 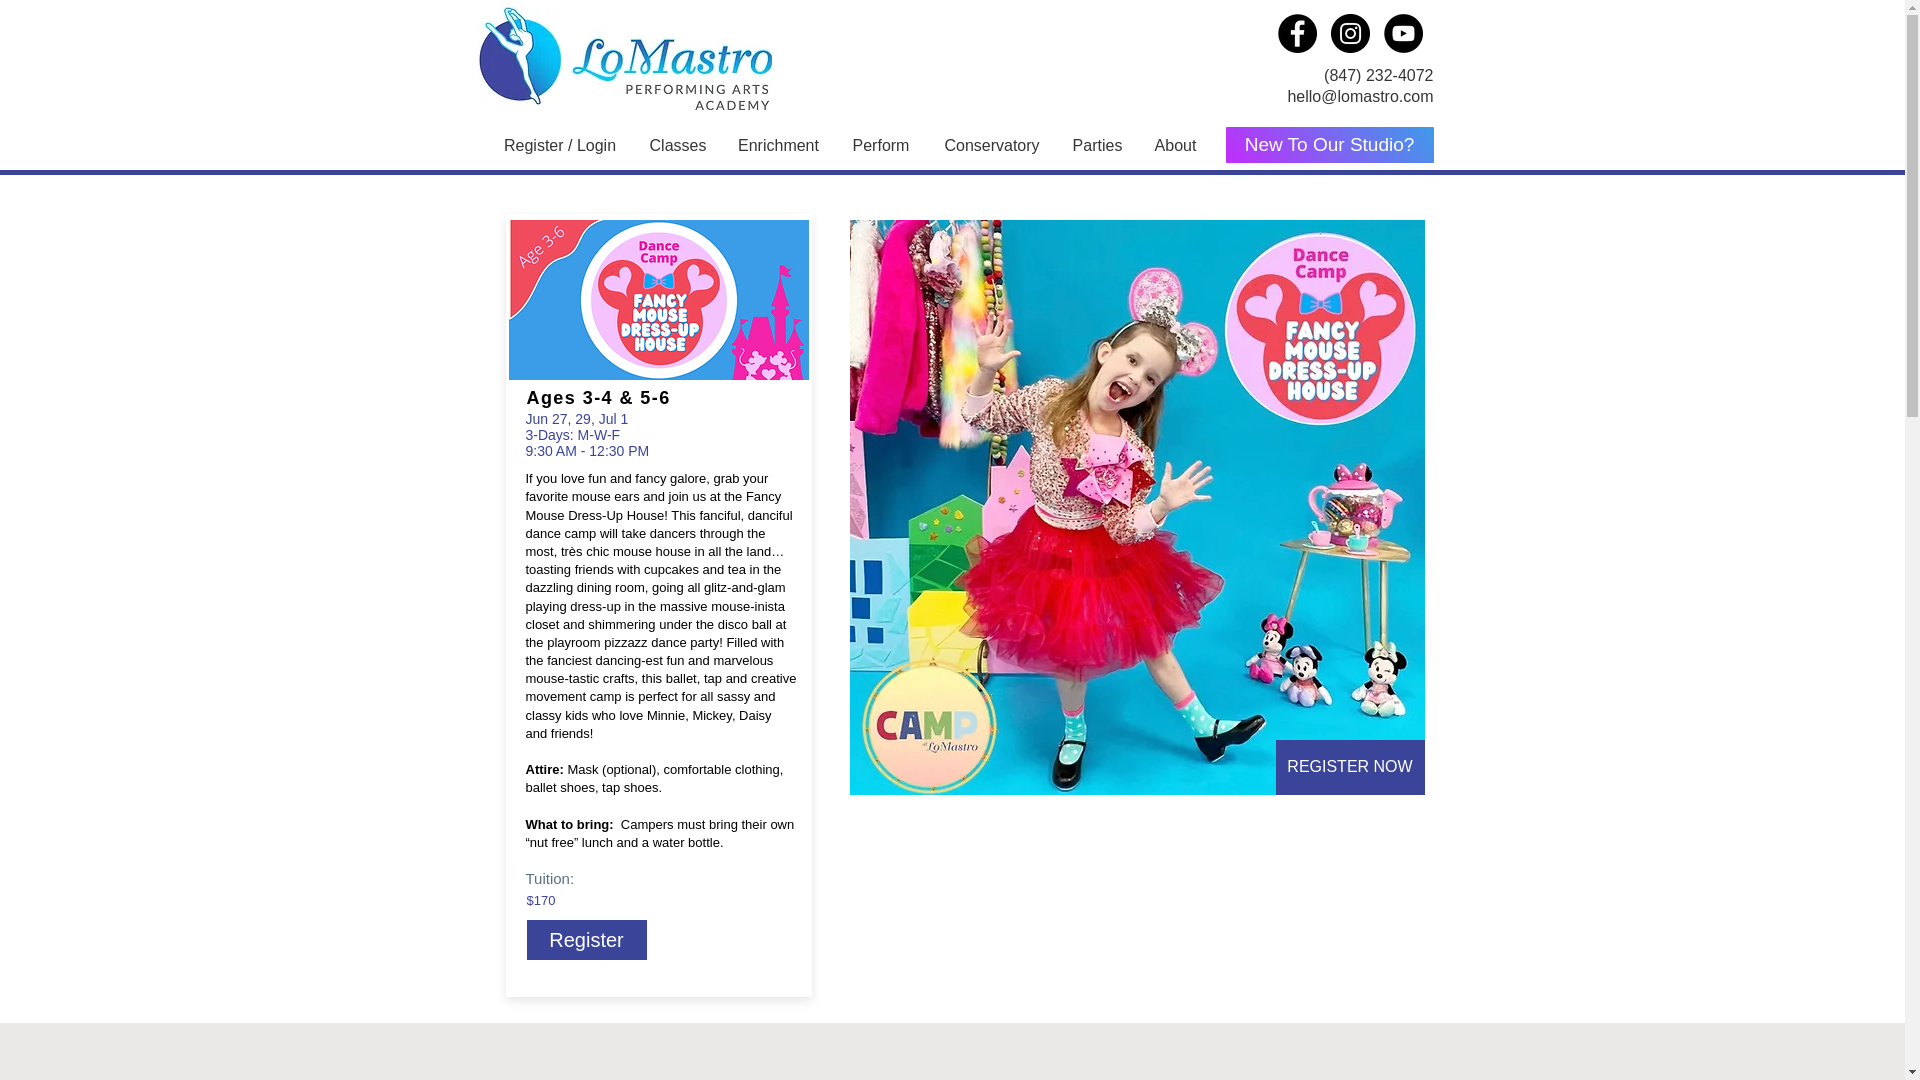 What do you see at coordinates (778, 145) in the screenshot?
I see `Enrichment` at bounding box center [778, 145].